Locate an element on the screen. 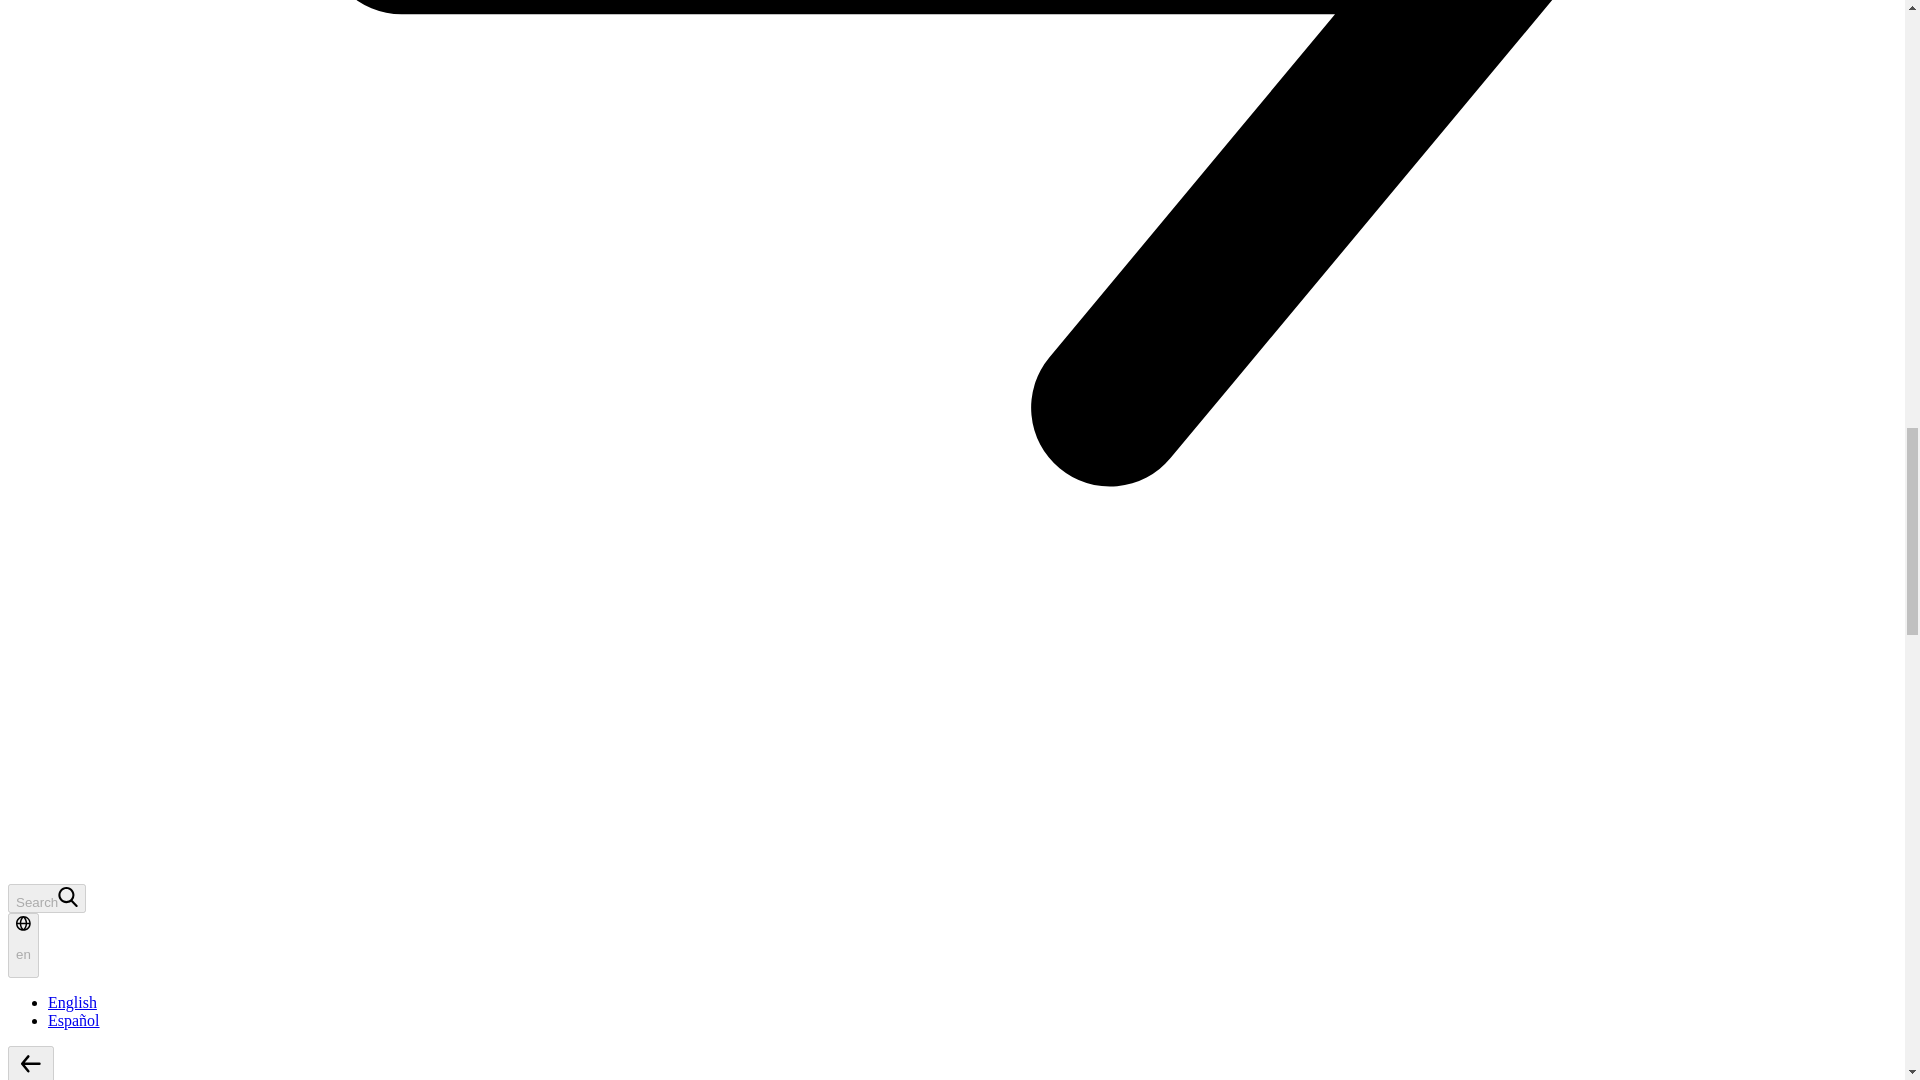 The image size is (1920, 1080). Search is located at coordinates (46, 898).